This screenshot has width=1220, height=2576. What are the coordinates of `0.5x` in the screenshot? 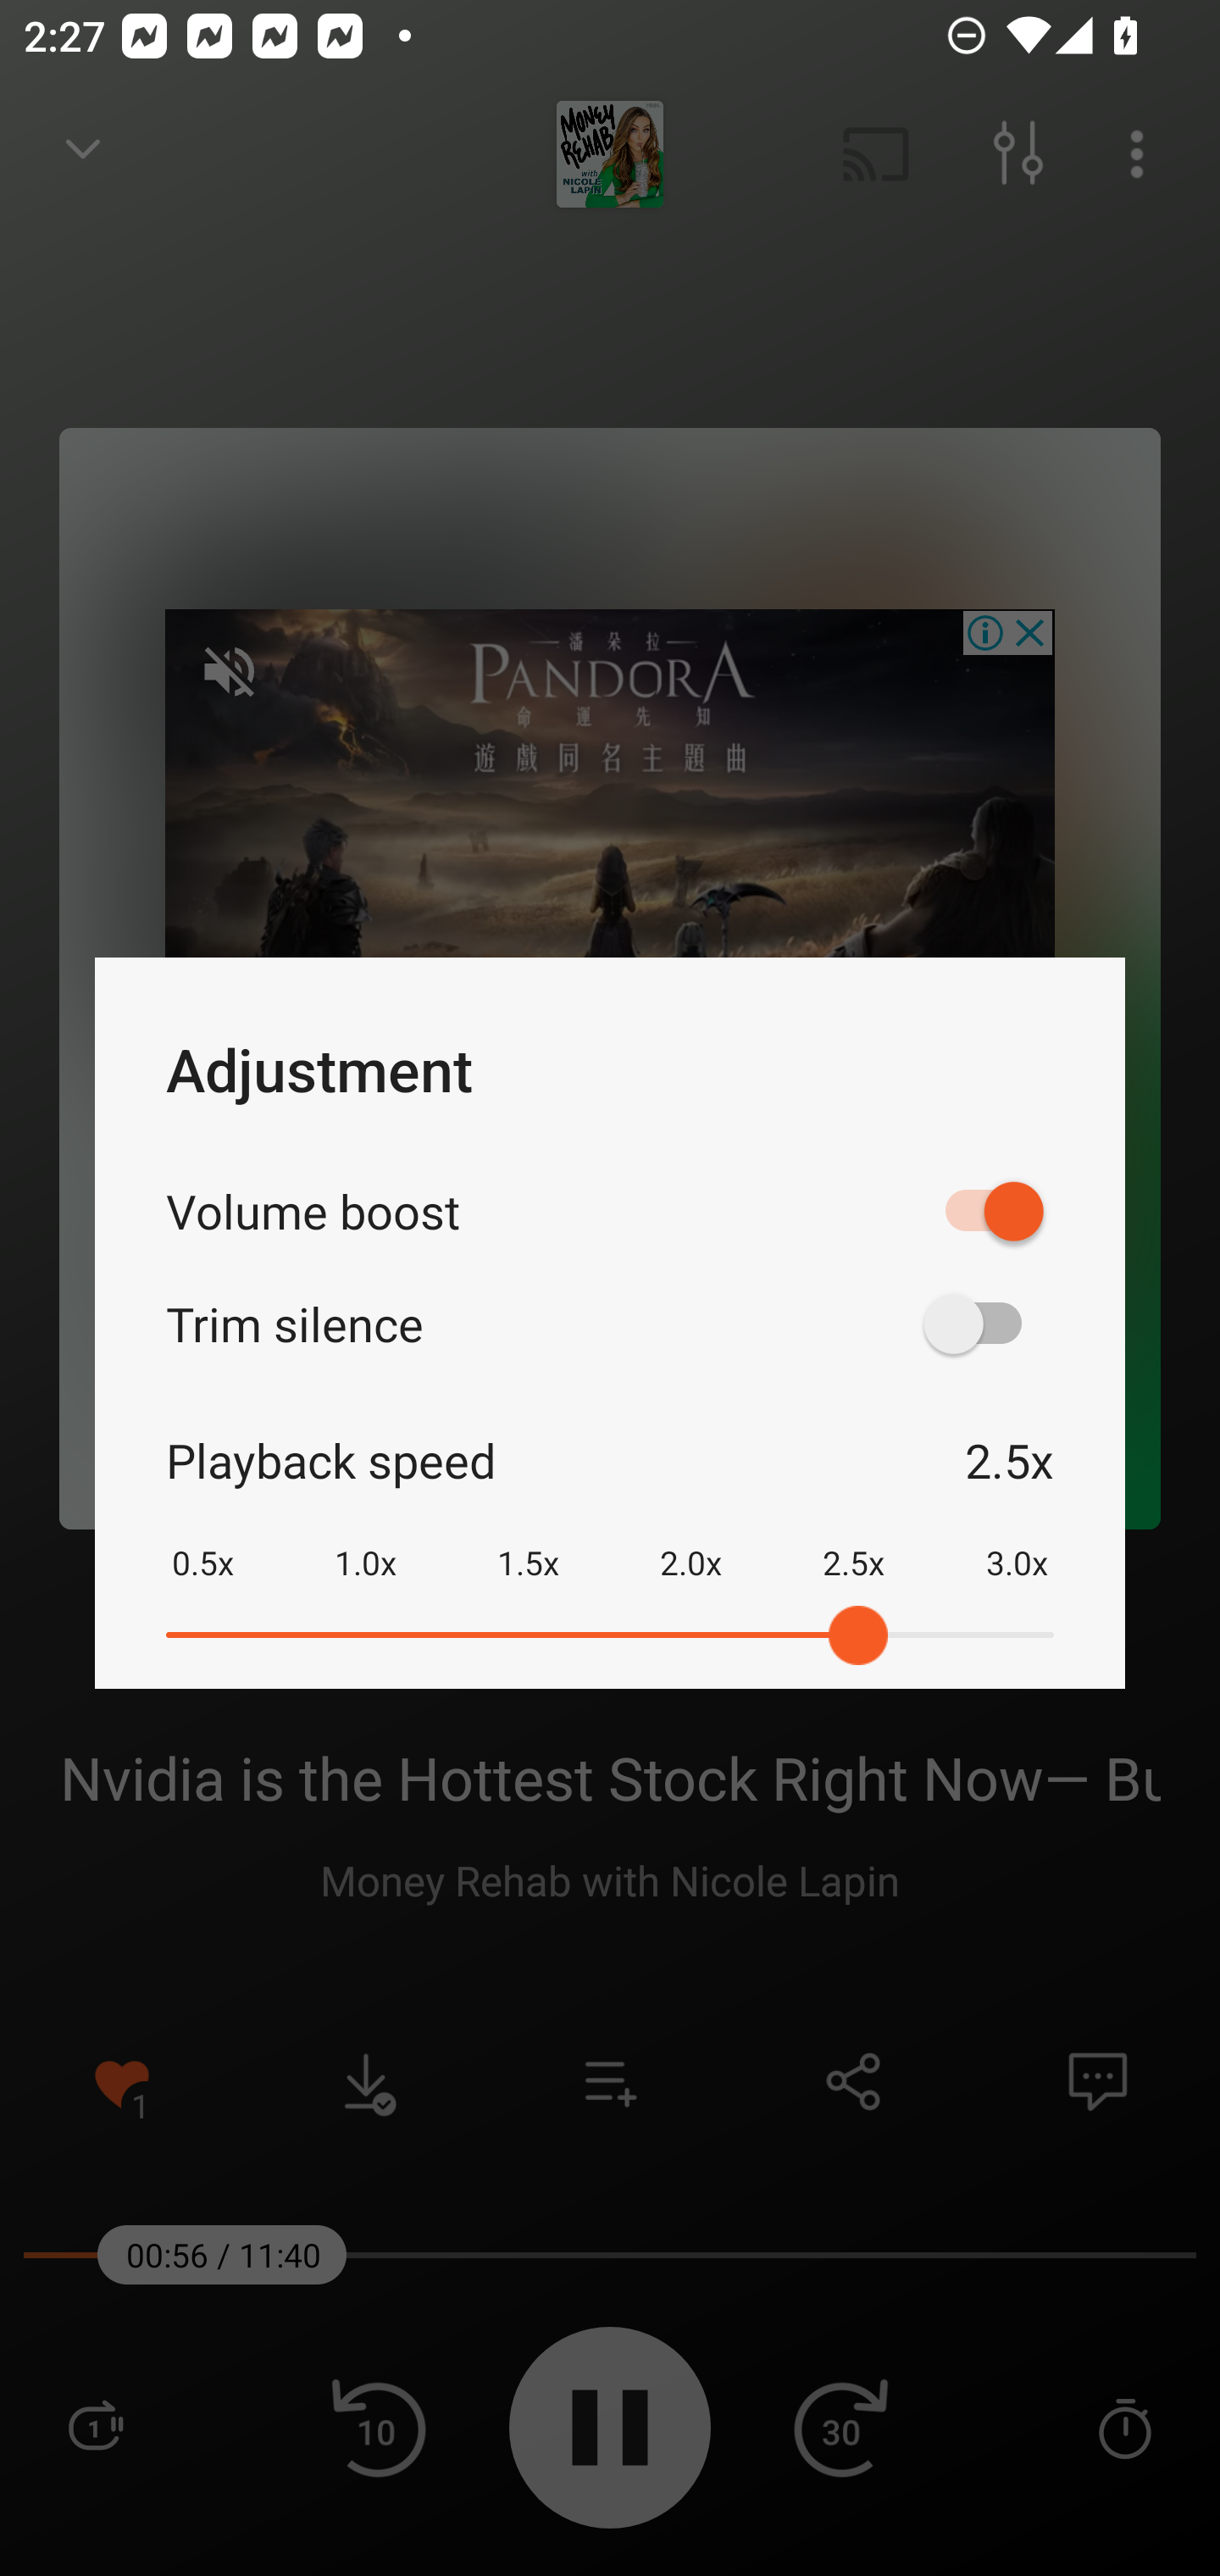 It's located at (202, 1541).